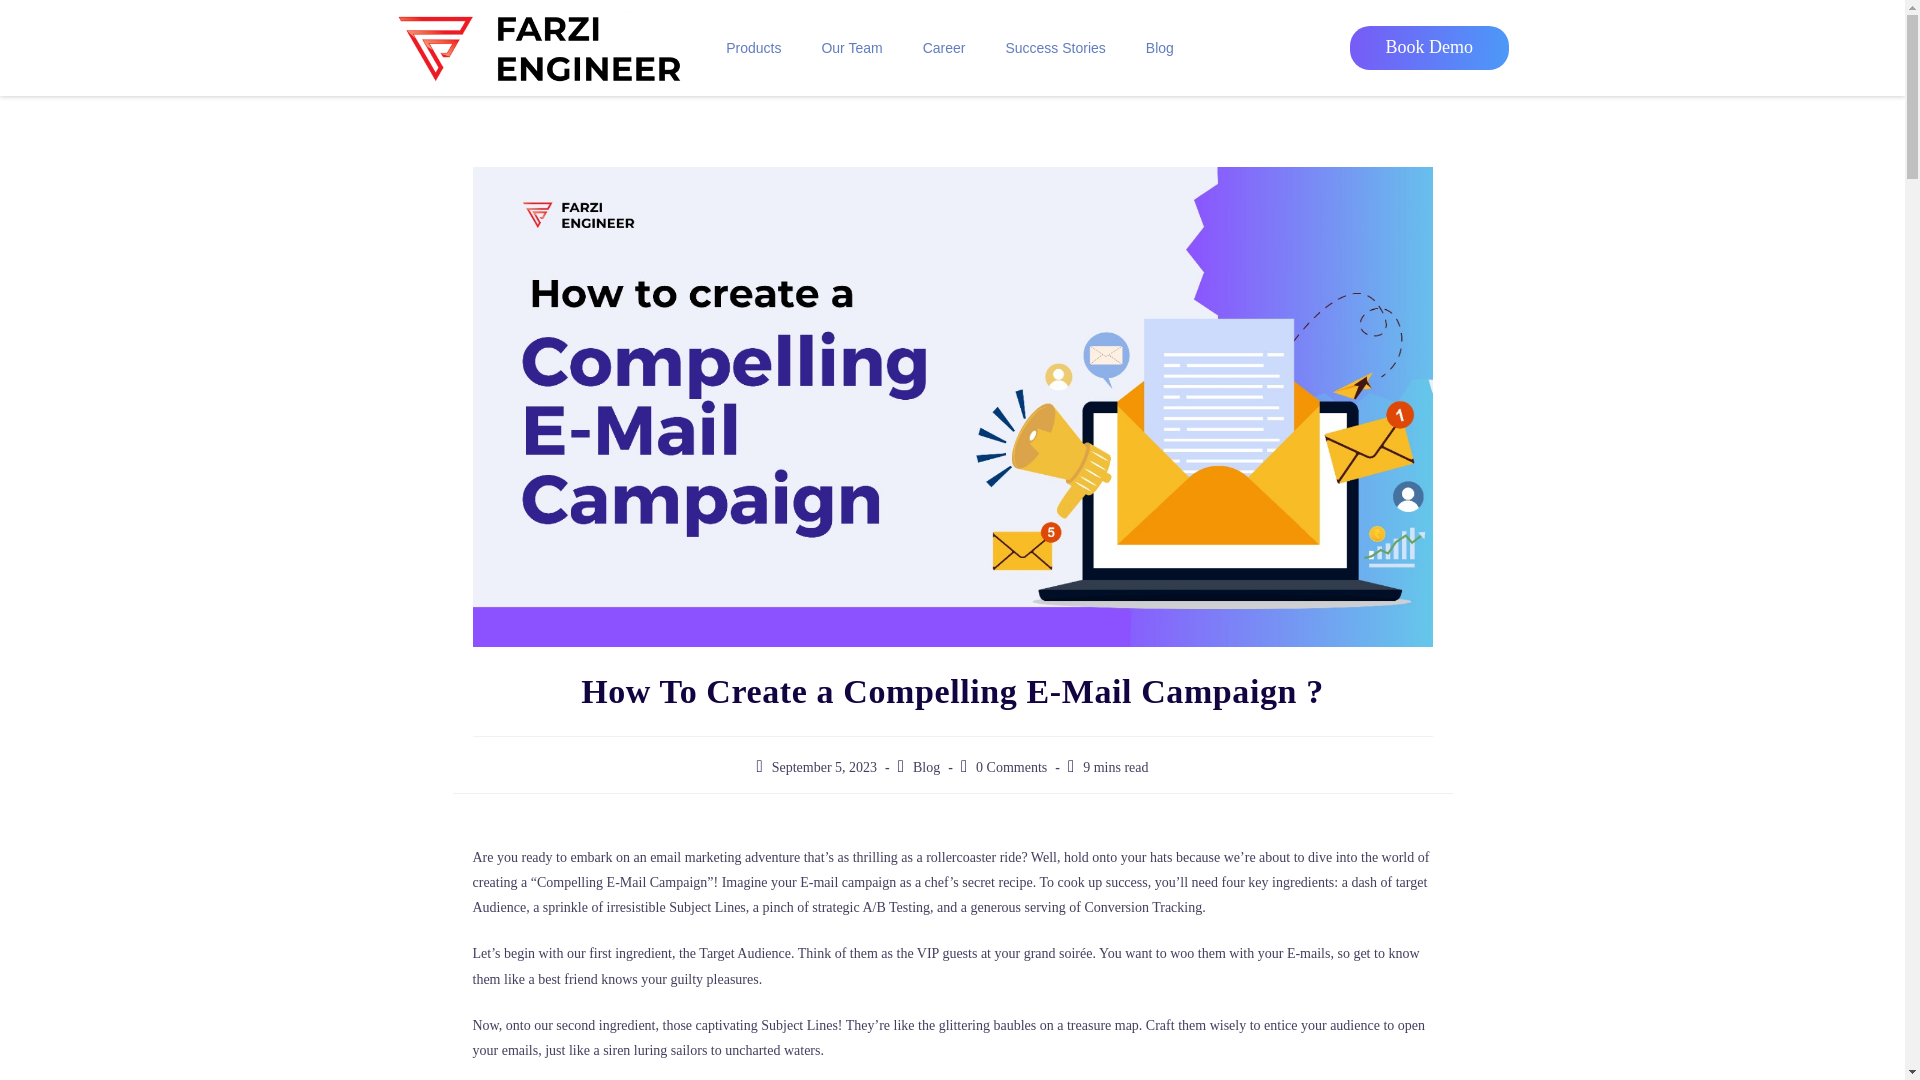 The image size is (1920, 1080). What do you see at coordinates (944, 48) in the screenshot?
I see `Career` at bounding box center [944, 48].